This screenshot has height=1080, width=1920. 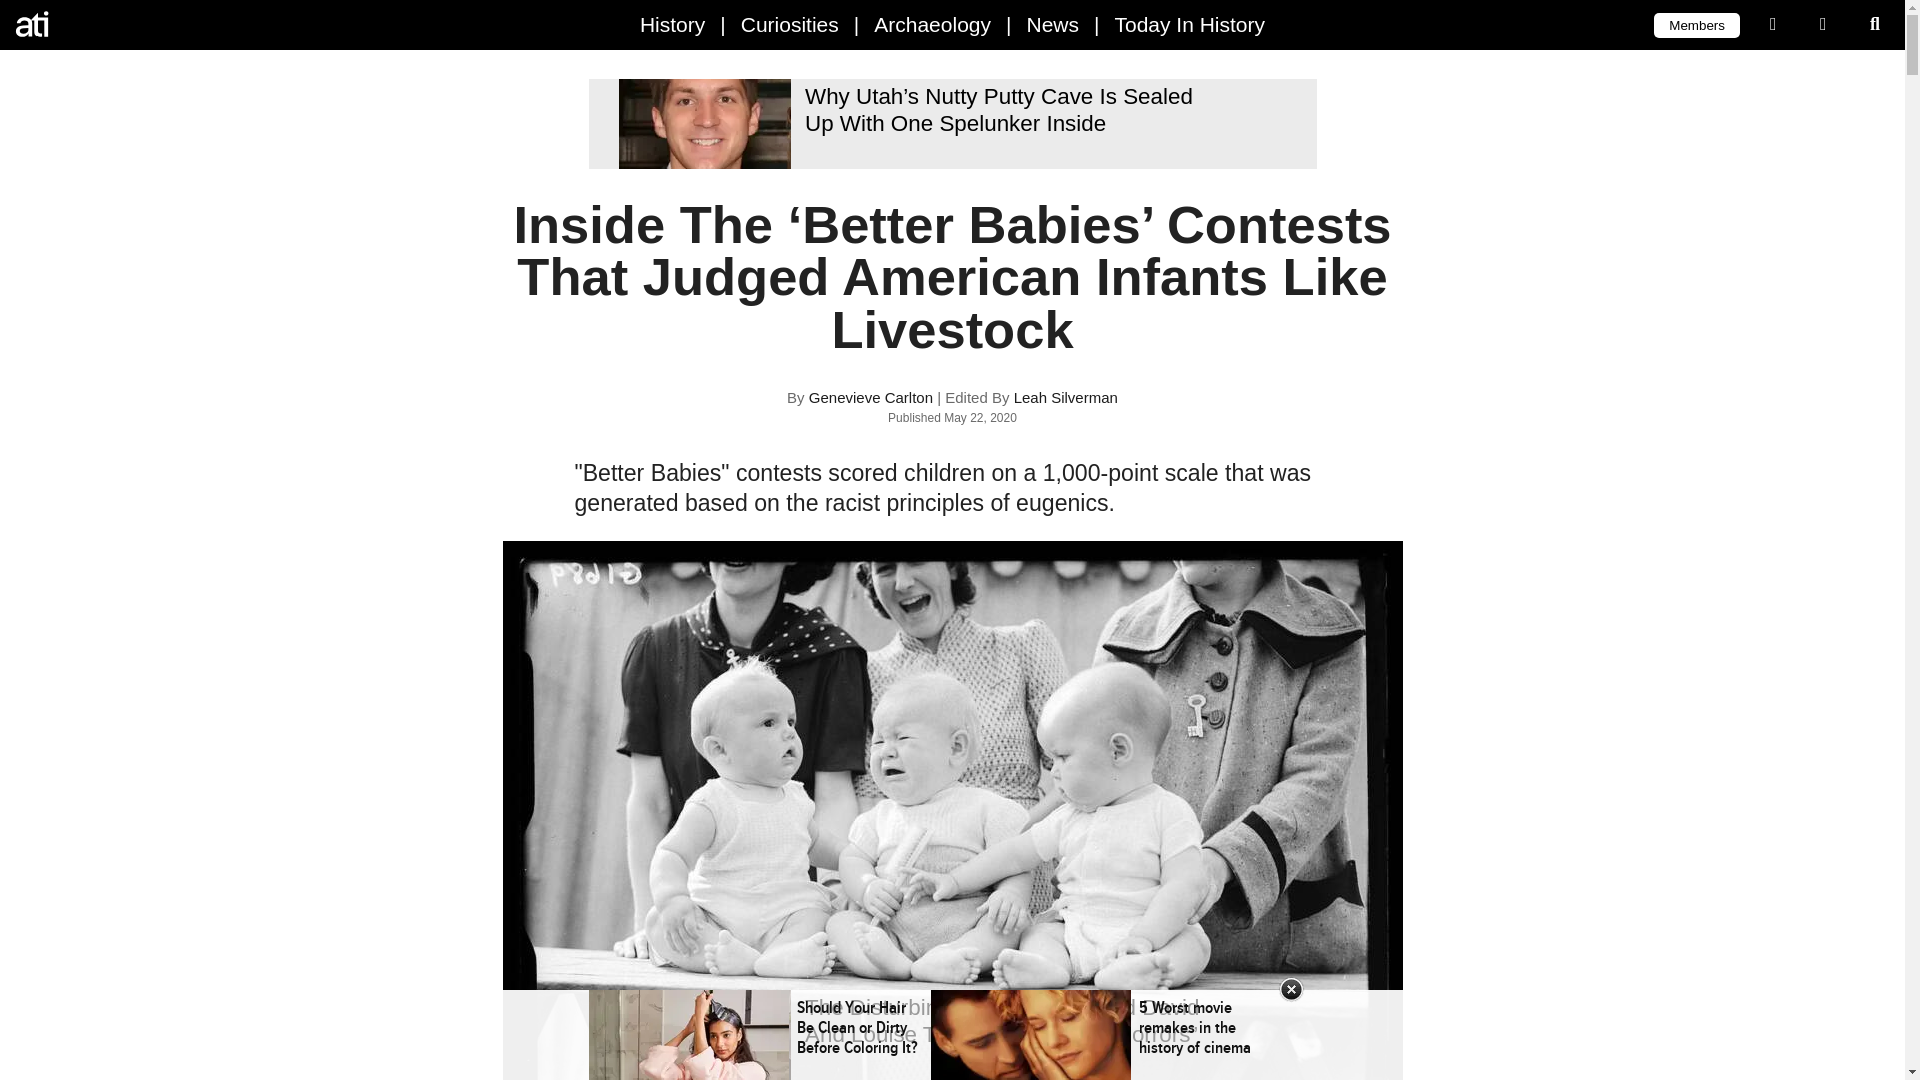 I want to click on All That's Interesting, so click(x=100, y=24).